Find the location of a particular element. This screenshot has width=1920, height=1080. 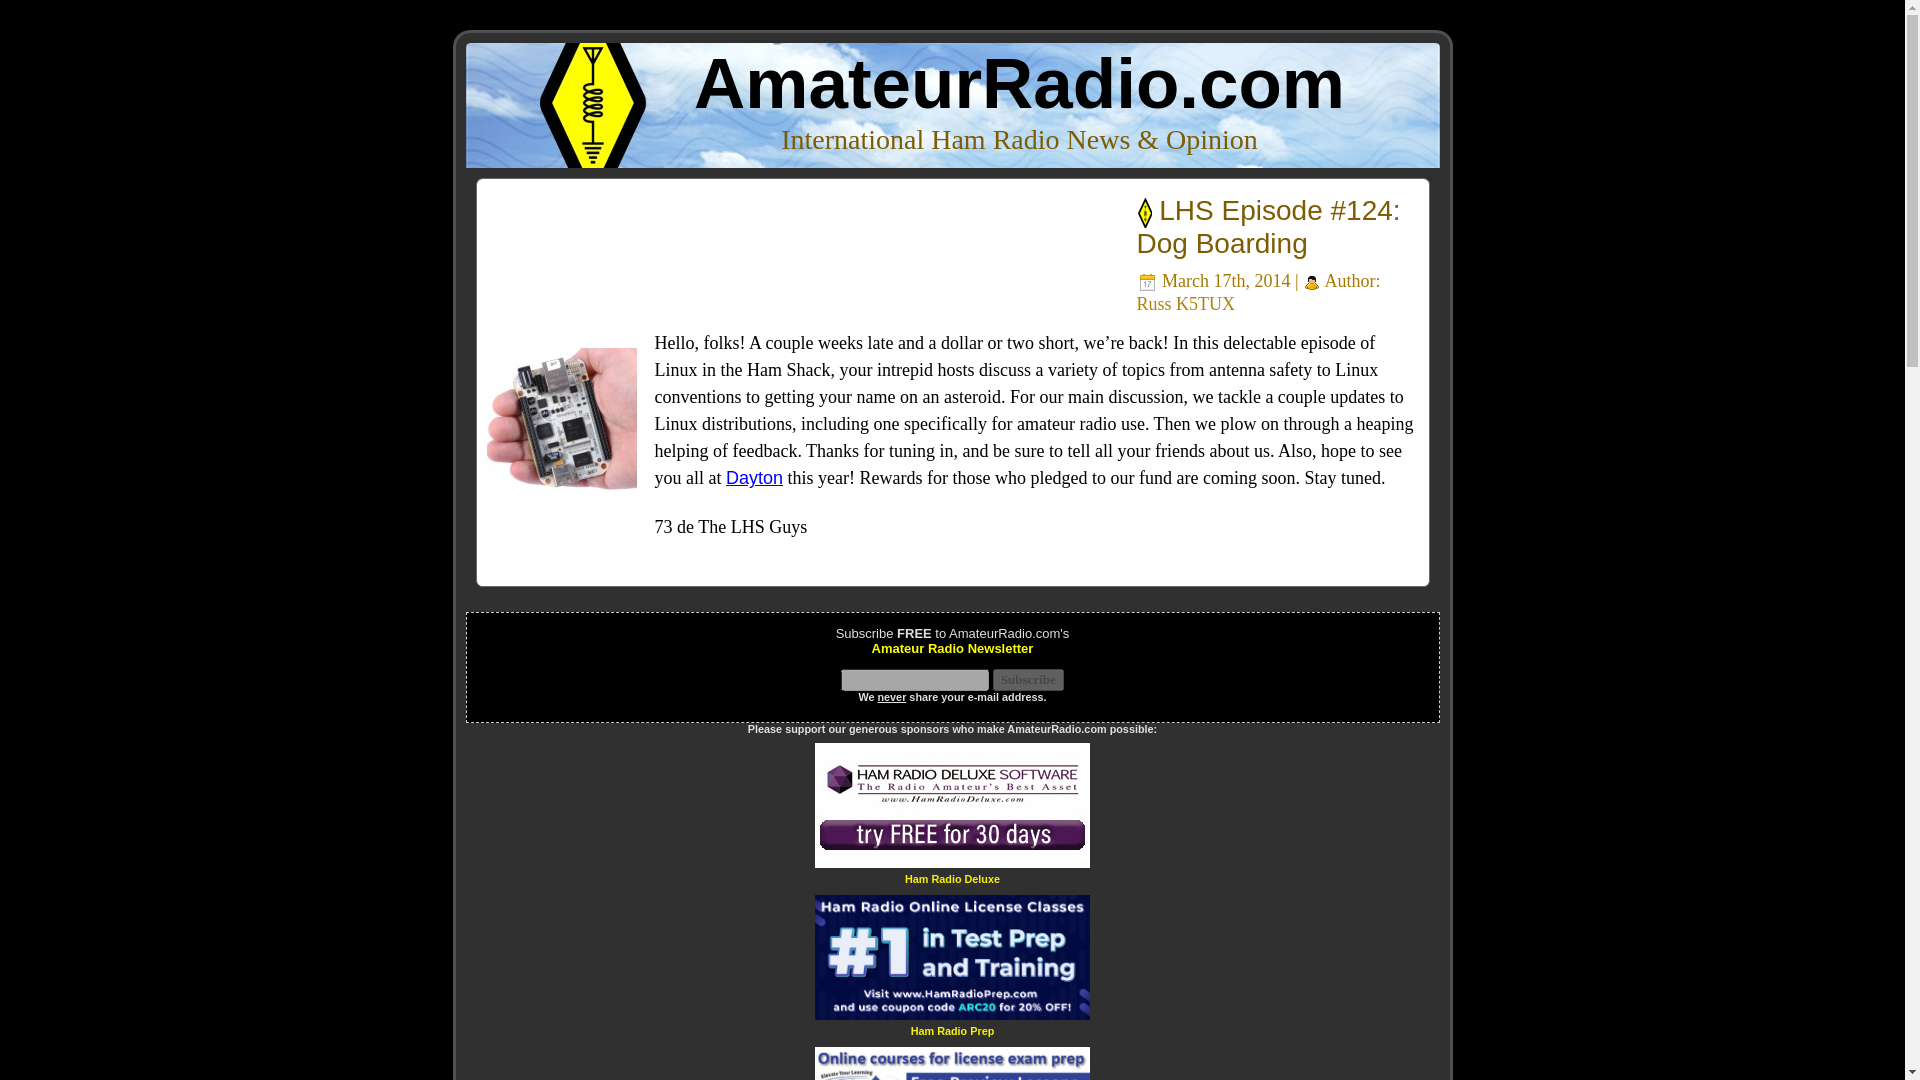

Subscribe is located at coordinates (1028, 680).